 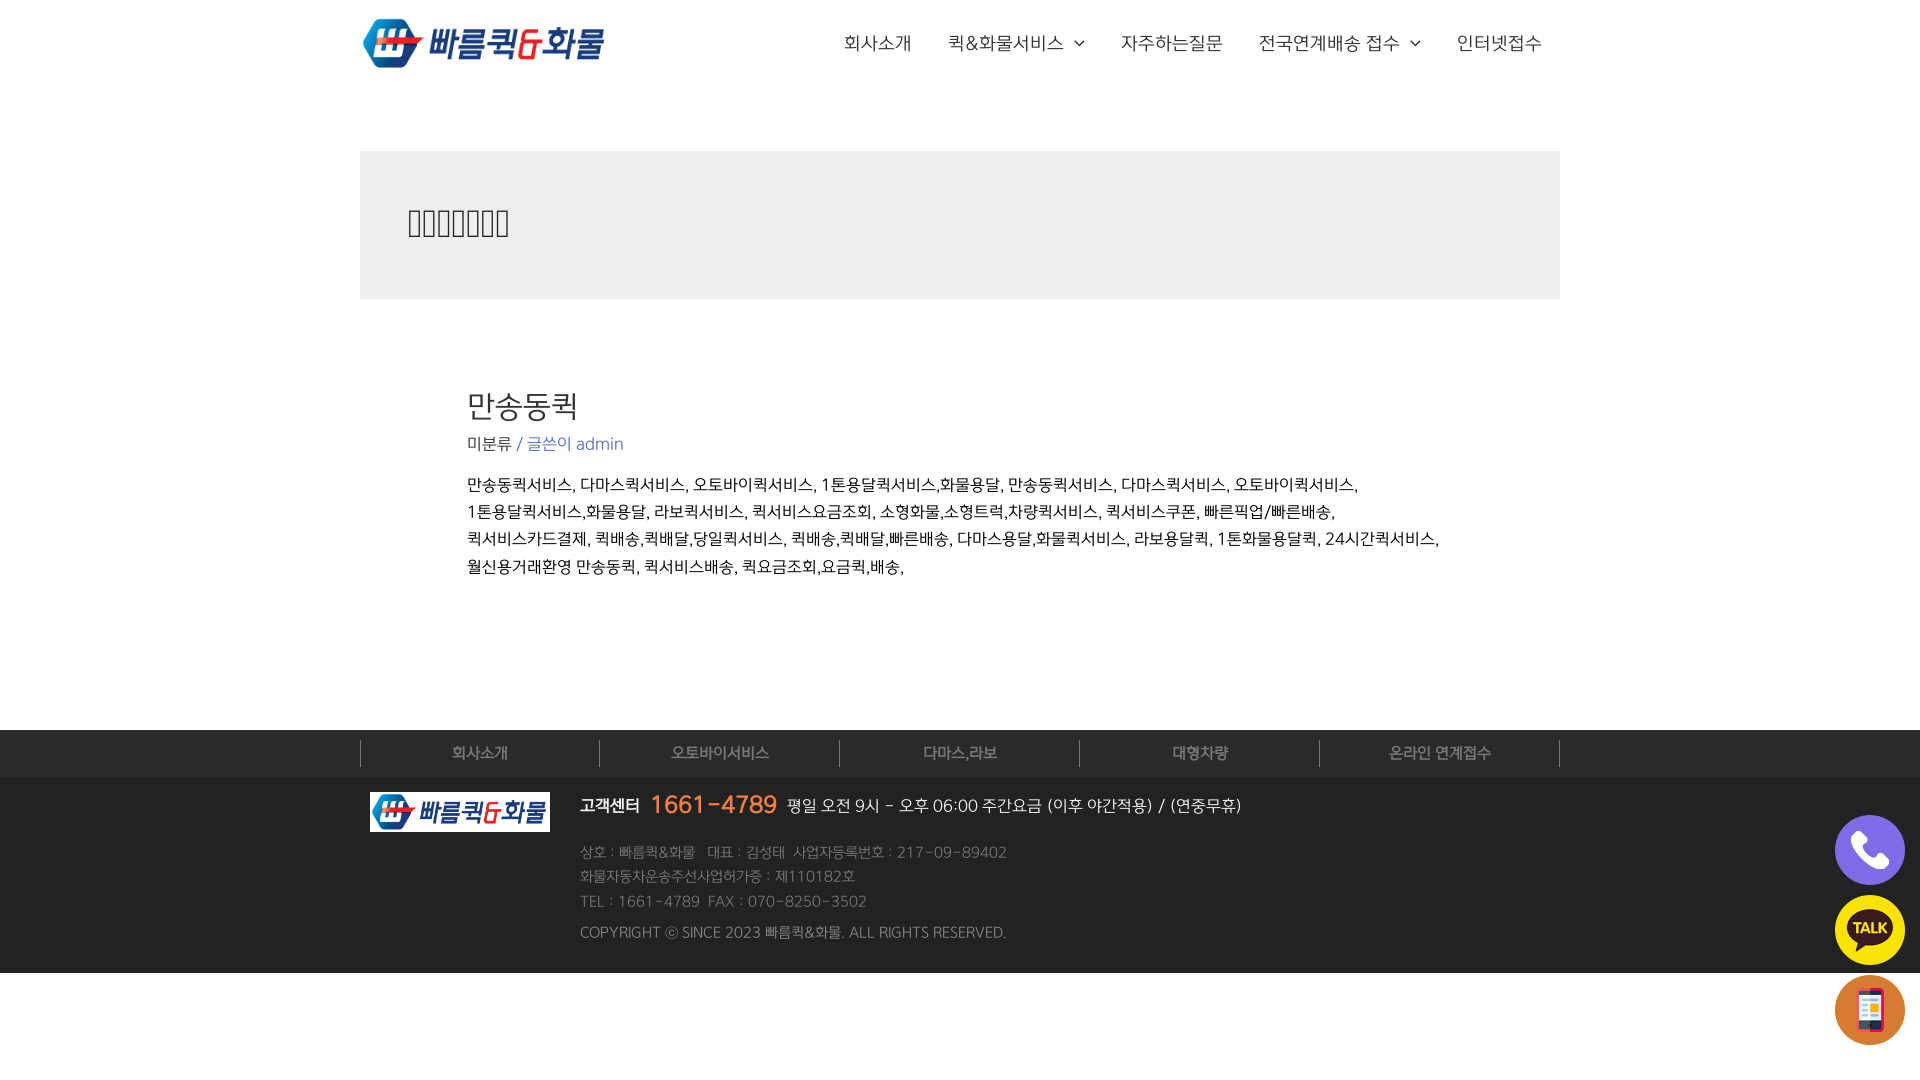 What do you see at coordinates (714, 806) in the screenshot?
I see `1661-4789` at bounding box center [714, 806].